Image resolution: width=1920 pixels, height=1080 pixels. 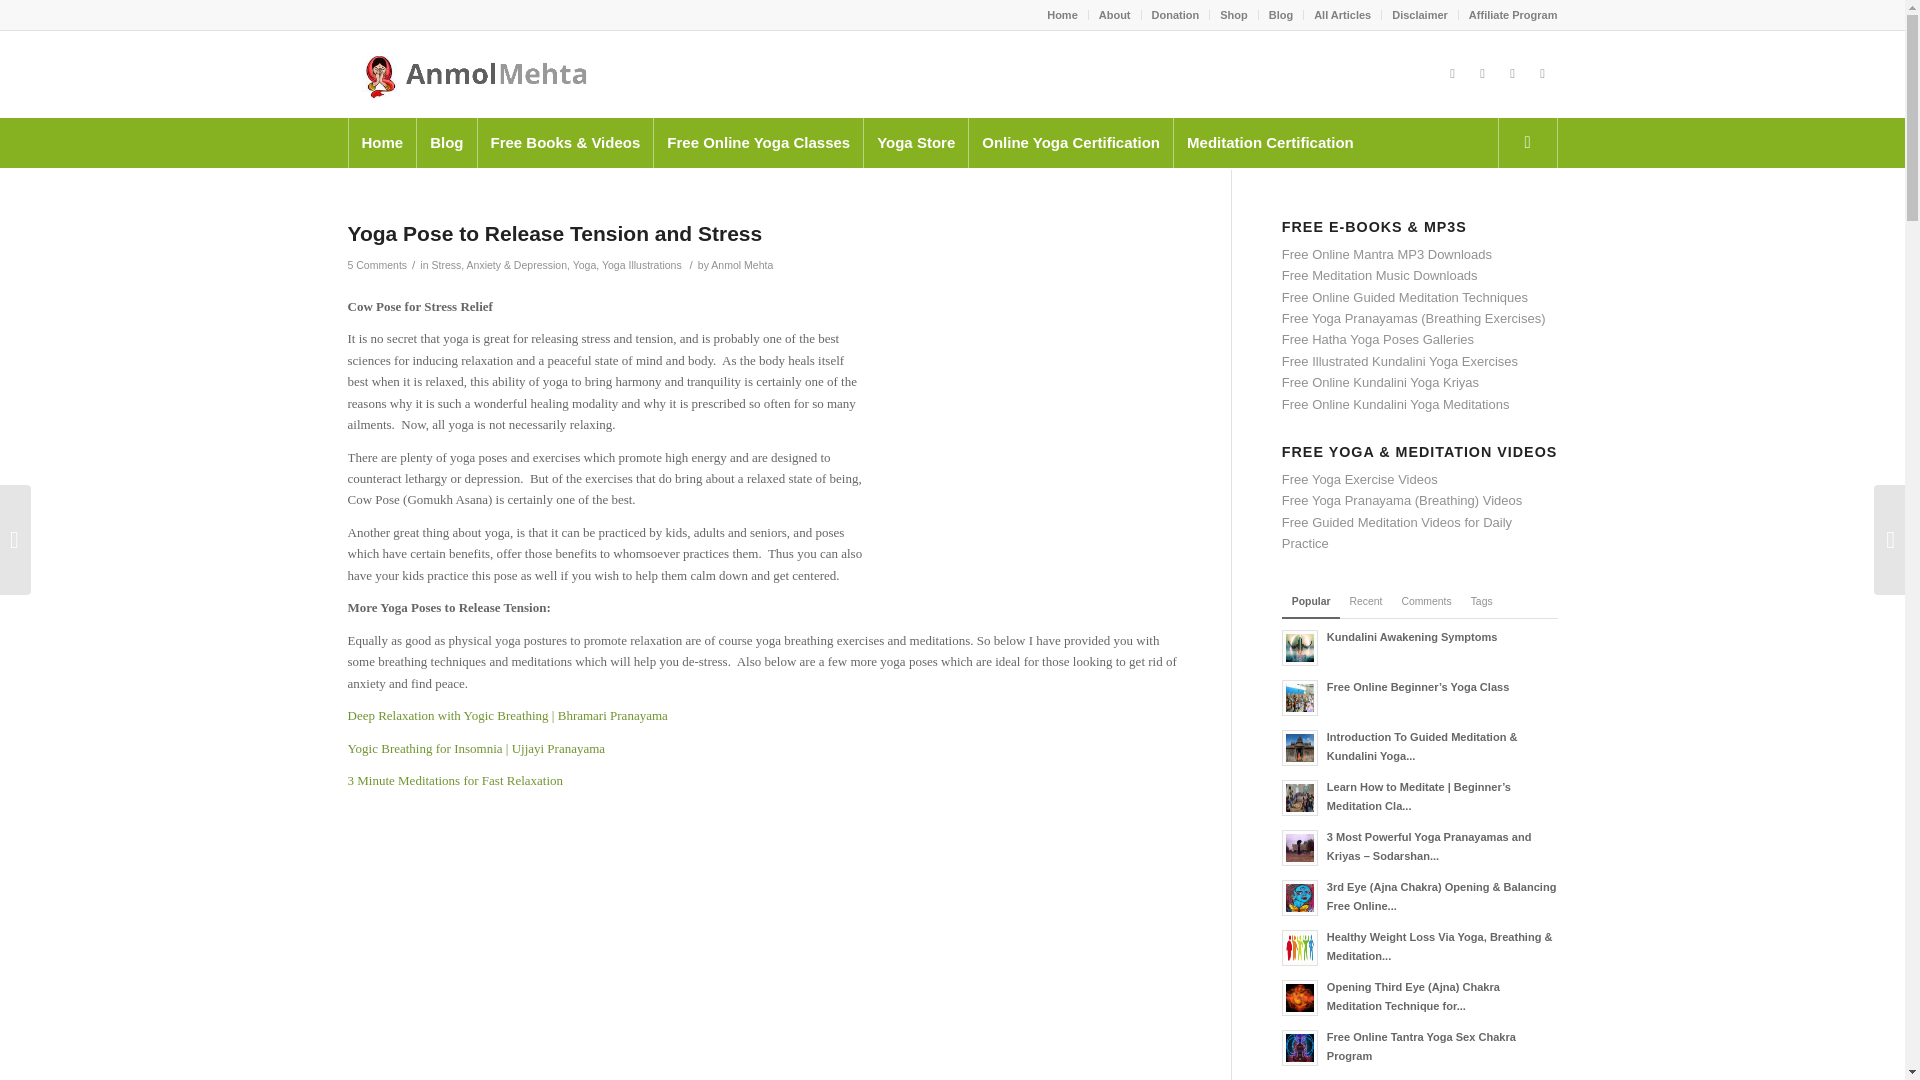 I want to click on 3 Minute Meditations for Relaxation, so click(x=456, y=780).